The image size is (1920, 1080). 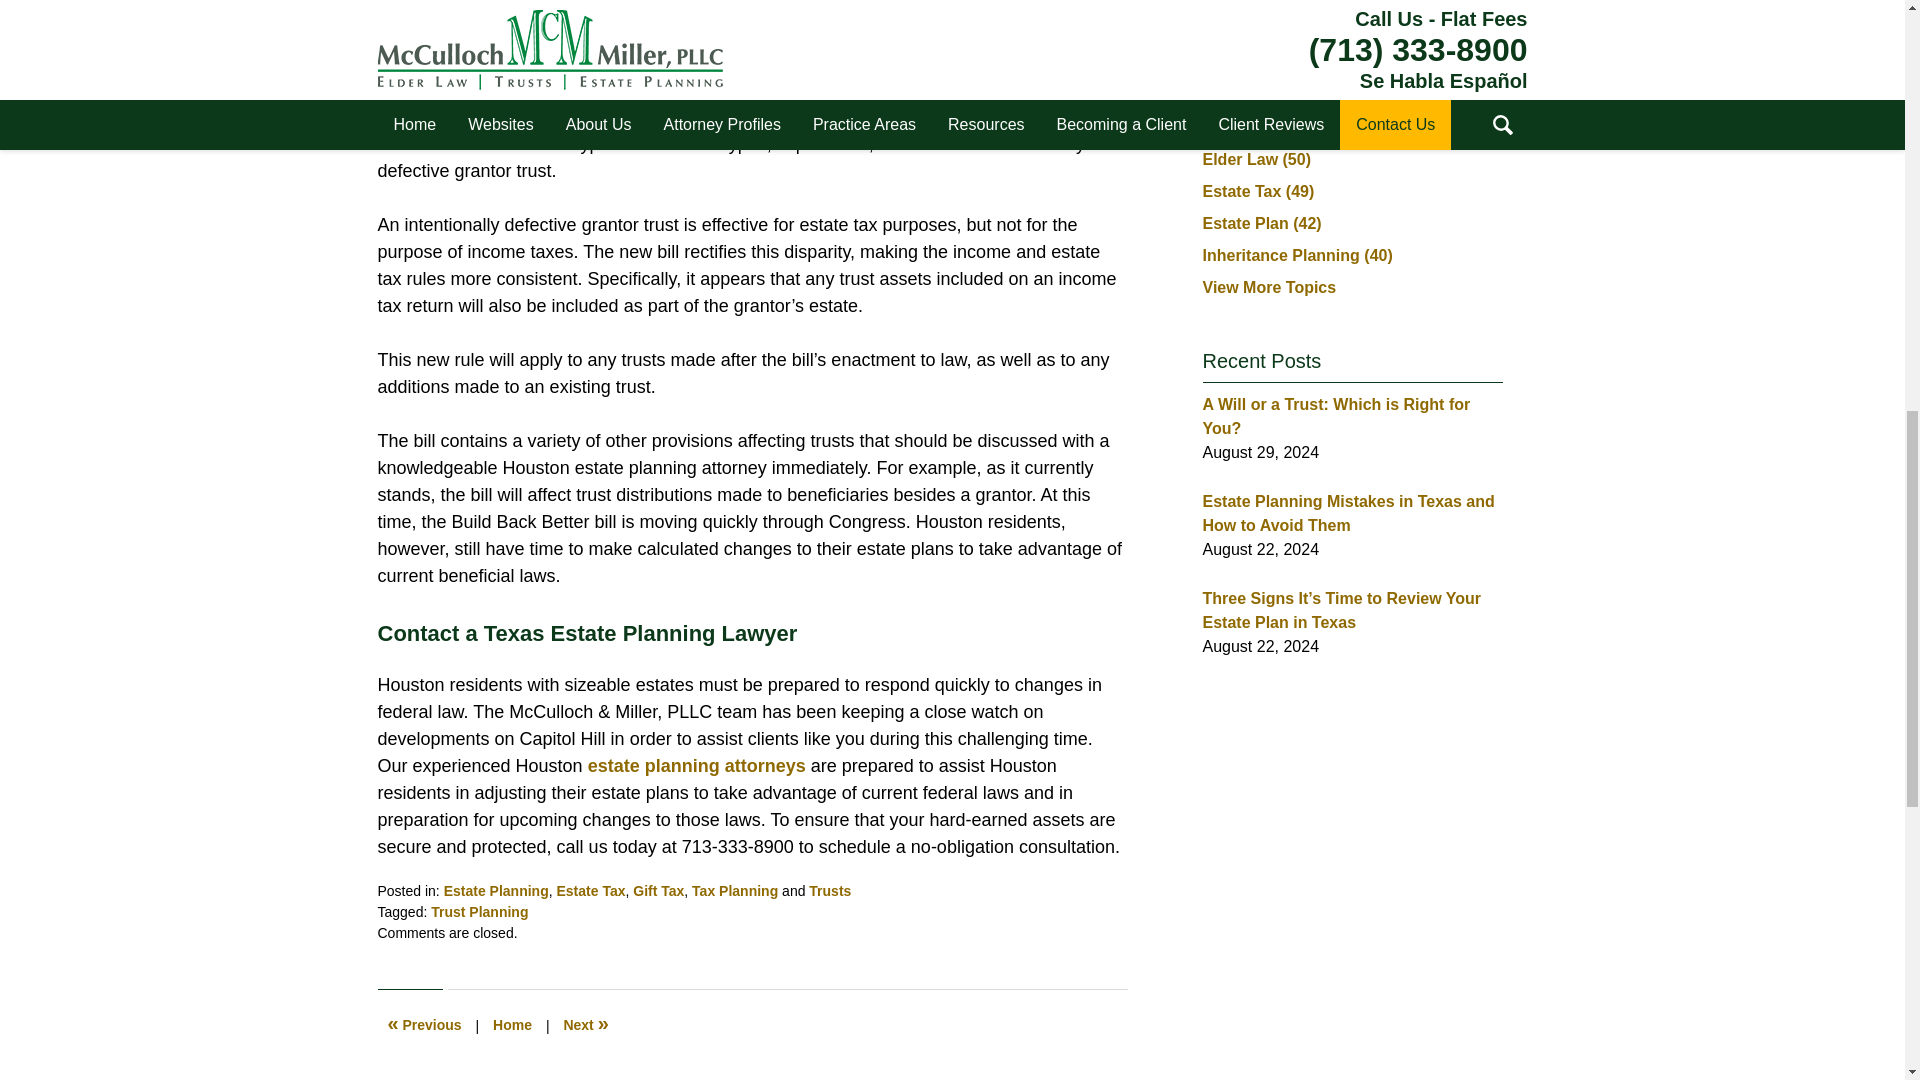 I want to click on Trust Planning, so click(x=479, y=912).